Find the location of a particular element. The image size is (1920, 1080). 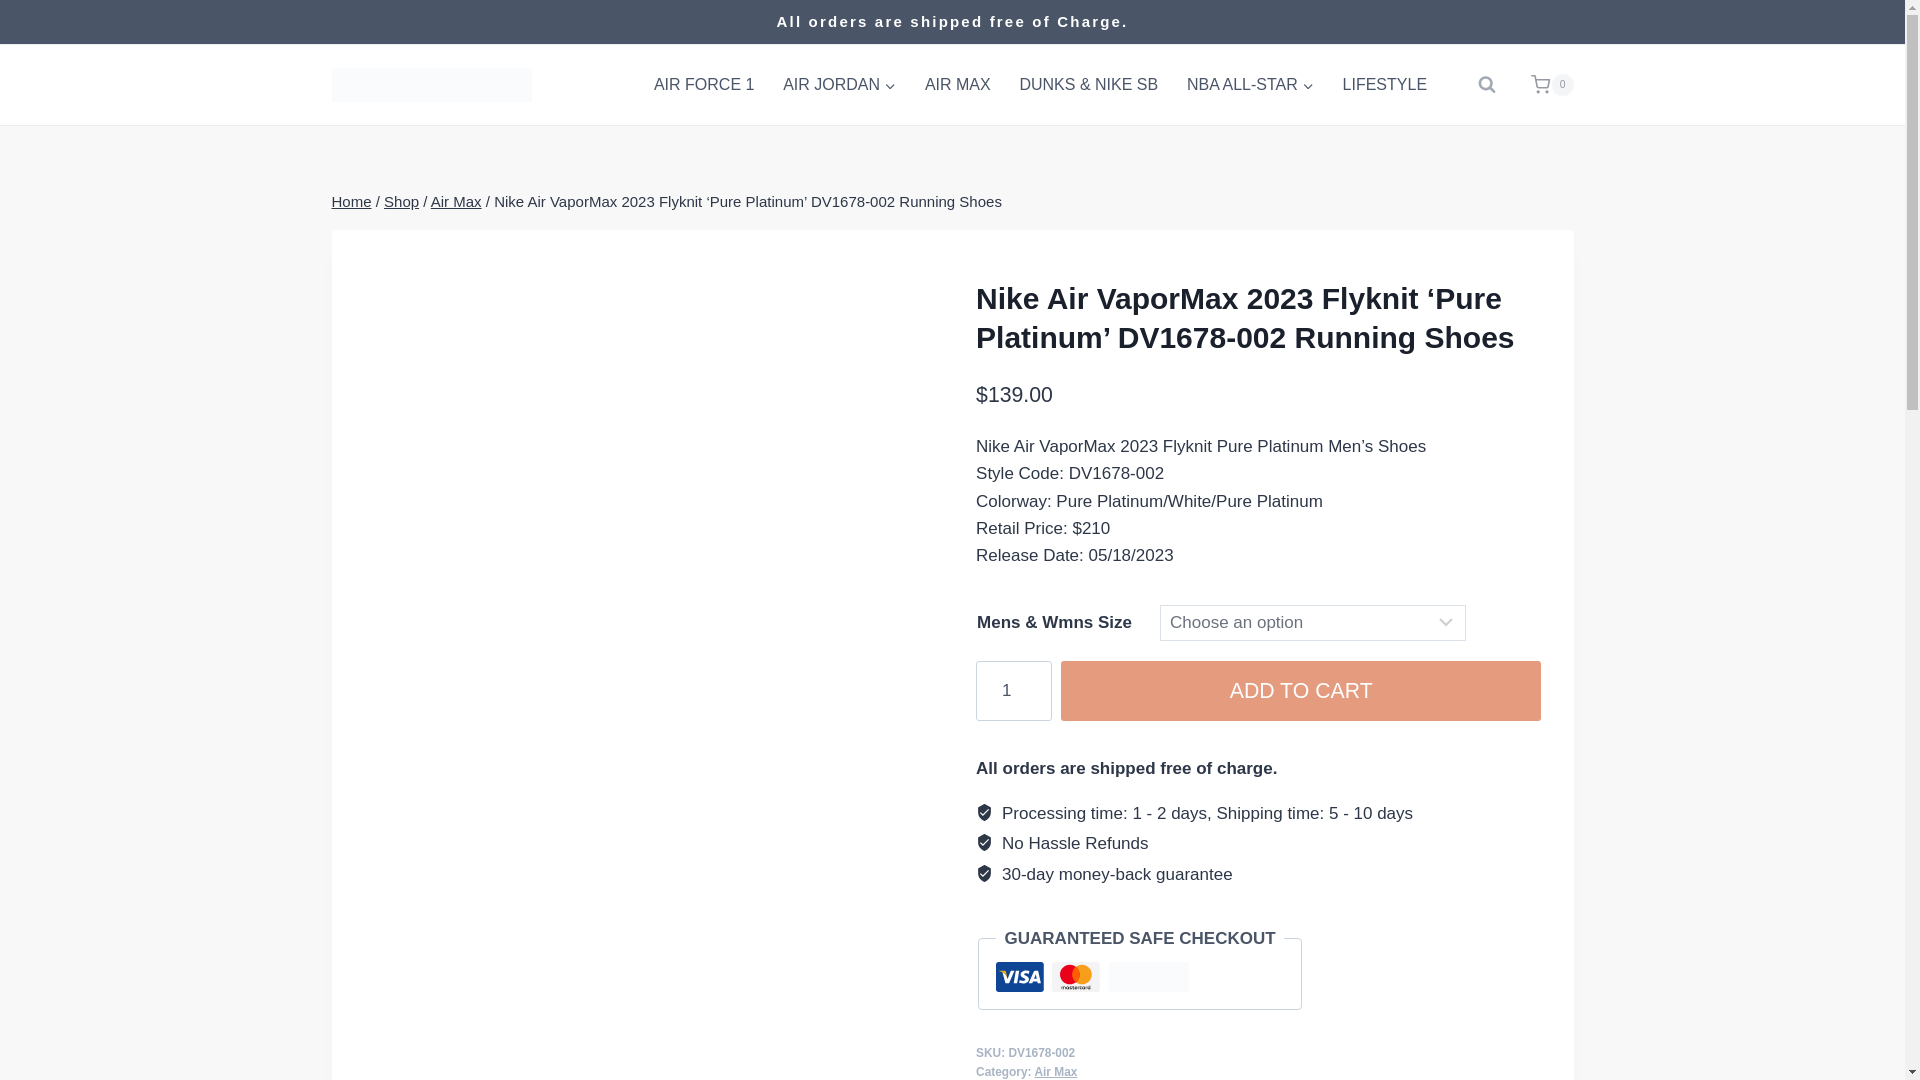

ADD TO CART is located at coordinates (1301, 690).